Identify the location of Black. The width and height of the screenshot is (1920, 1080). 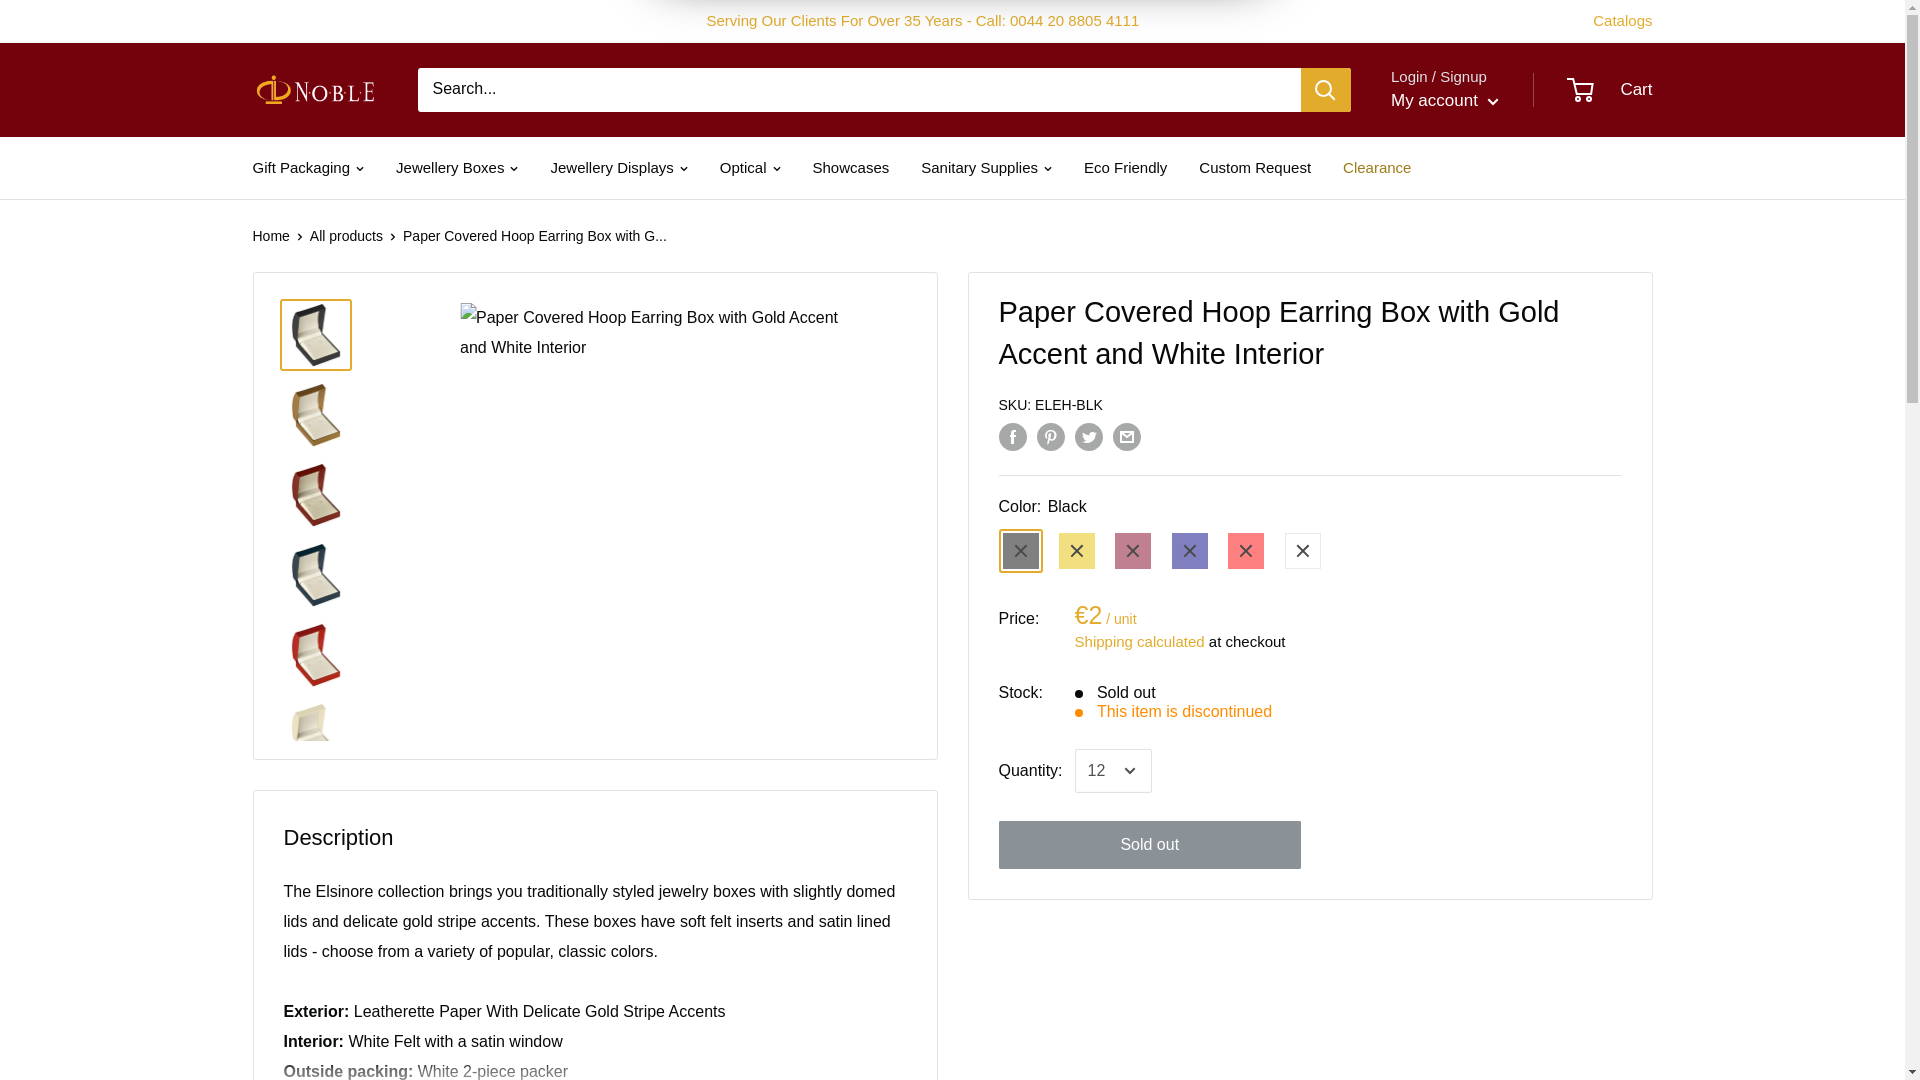
(1020, 551).